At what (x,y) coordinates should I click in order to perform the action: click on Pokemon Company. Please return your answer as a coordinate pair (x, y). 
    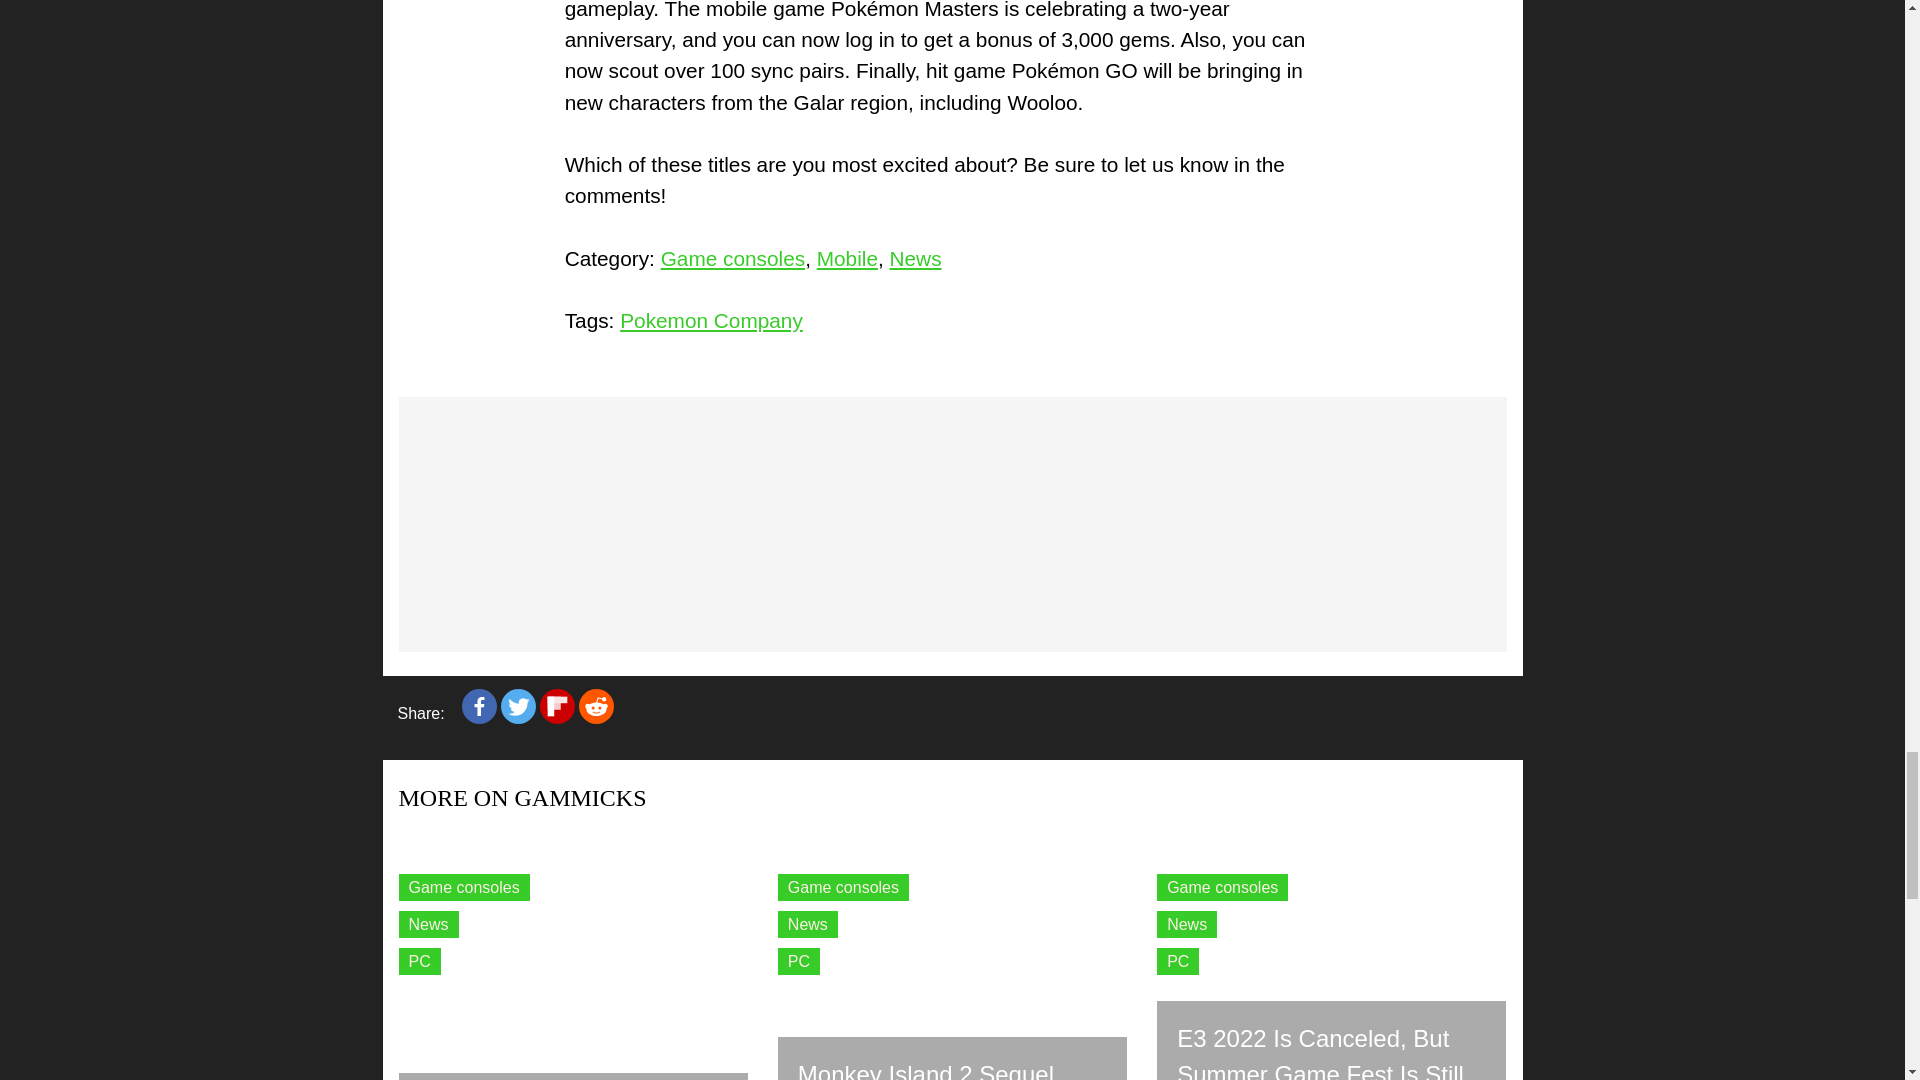
    Looking at the image, I should click on (711, 320).